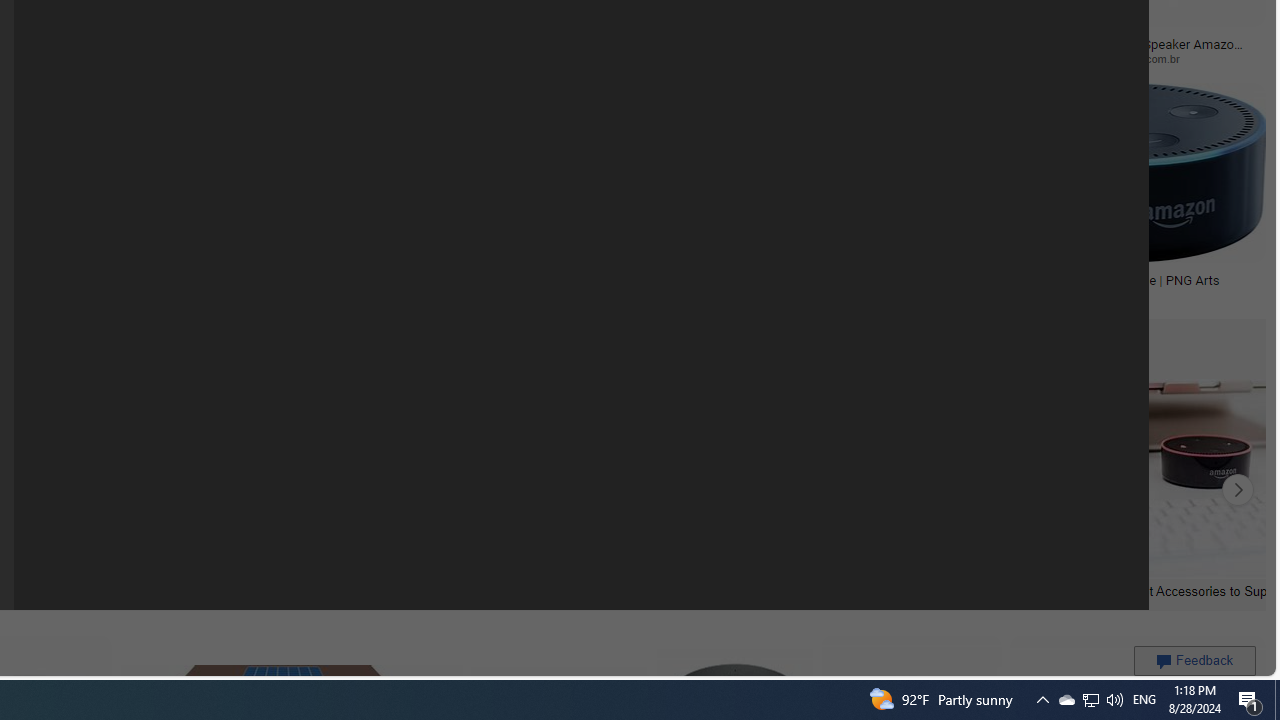  I want to click on avenidatecnologica.com, so click(906, 58).